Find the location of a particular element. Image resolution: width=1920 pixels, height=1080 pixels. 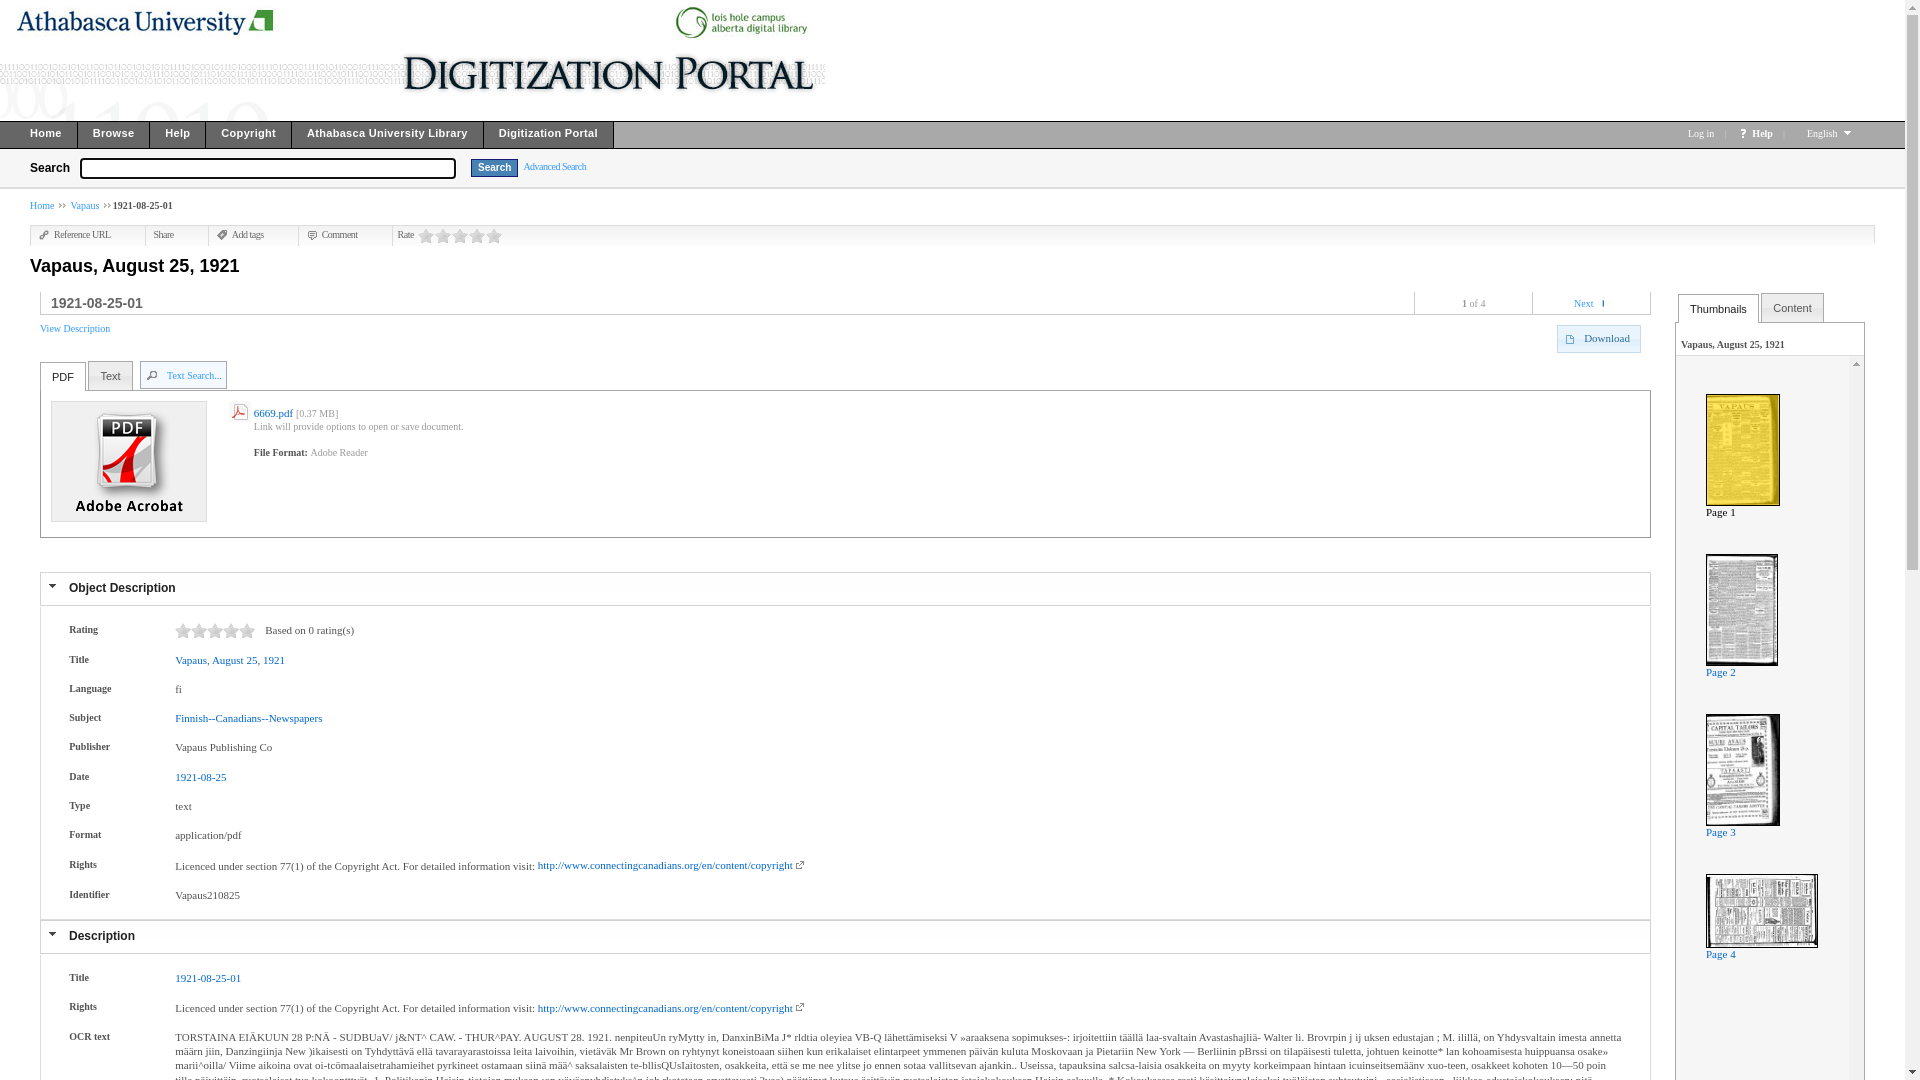

Page 2 is located at coordinates (1721, 672).